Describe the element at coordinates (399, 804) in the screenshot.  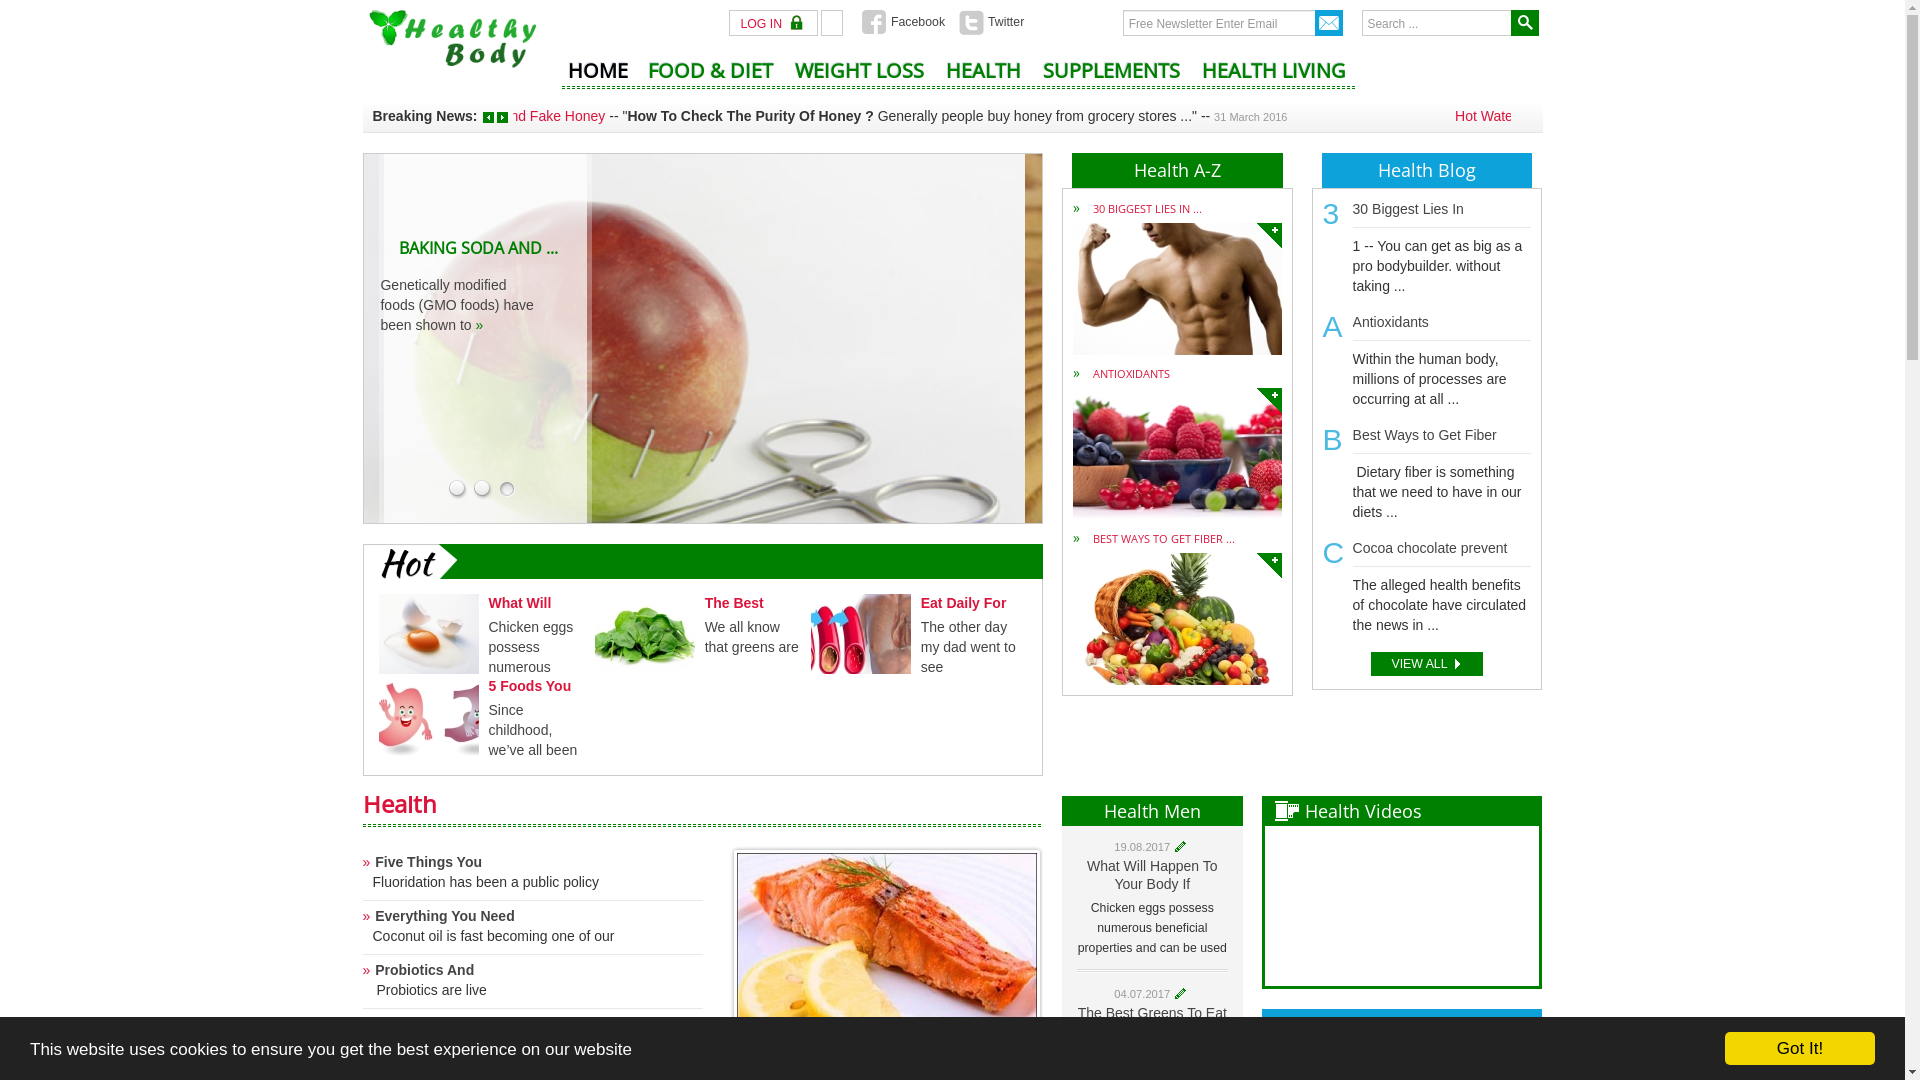
I see `Health` at that location.